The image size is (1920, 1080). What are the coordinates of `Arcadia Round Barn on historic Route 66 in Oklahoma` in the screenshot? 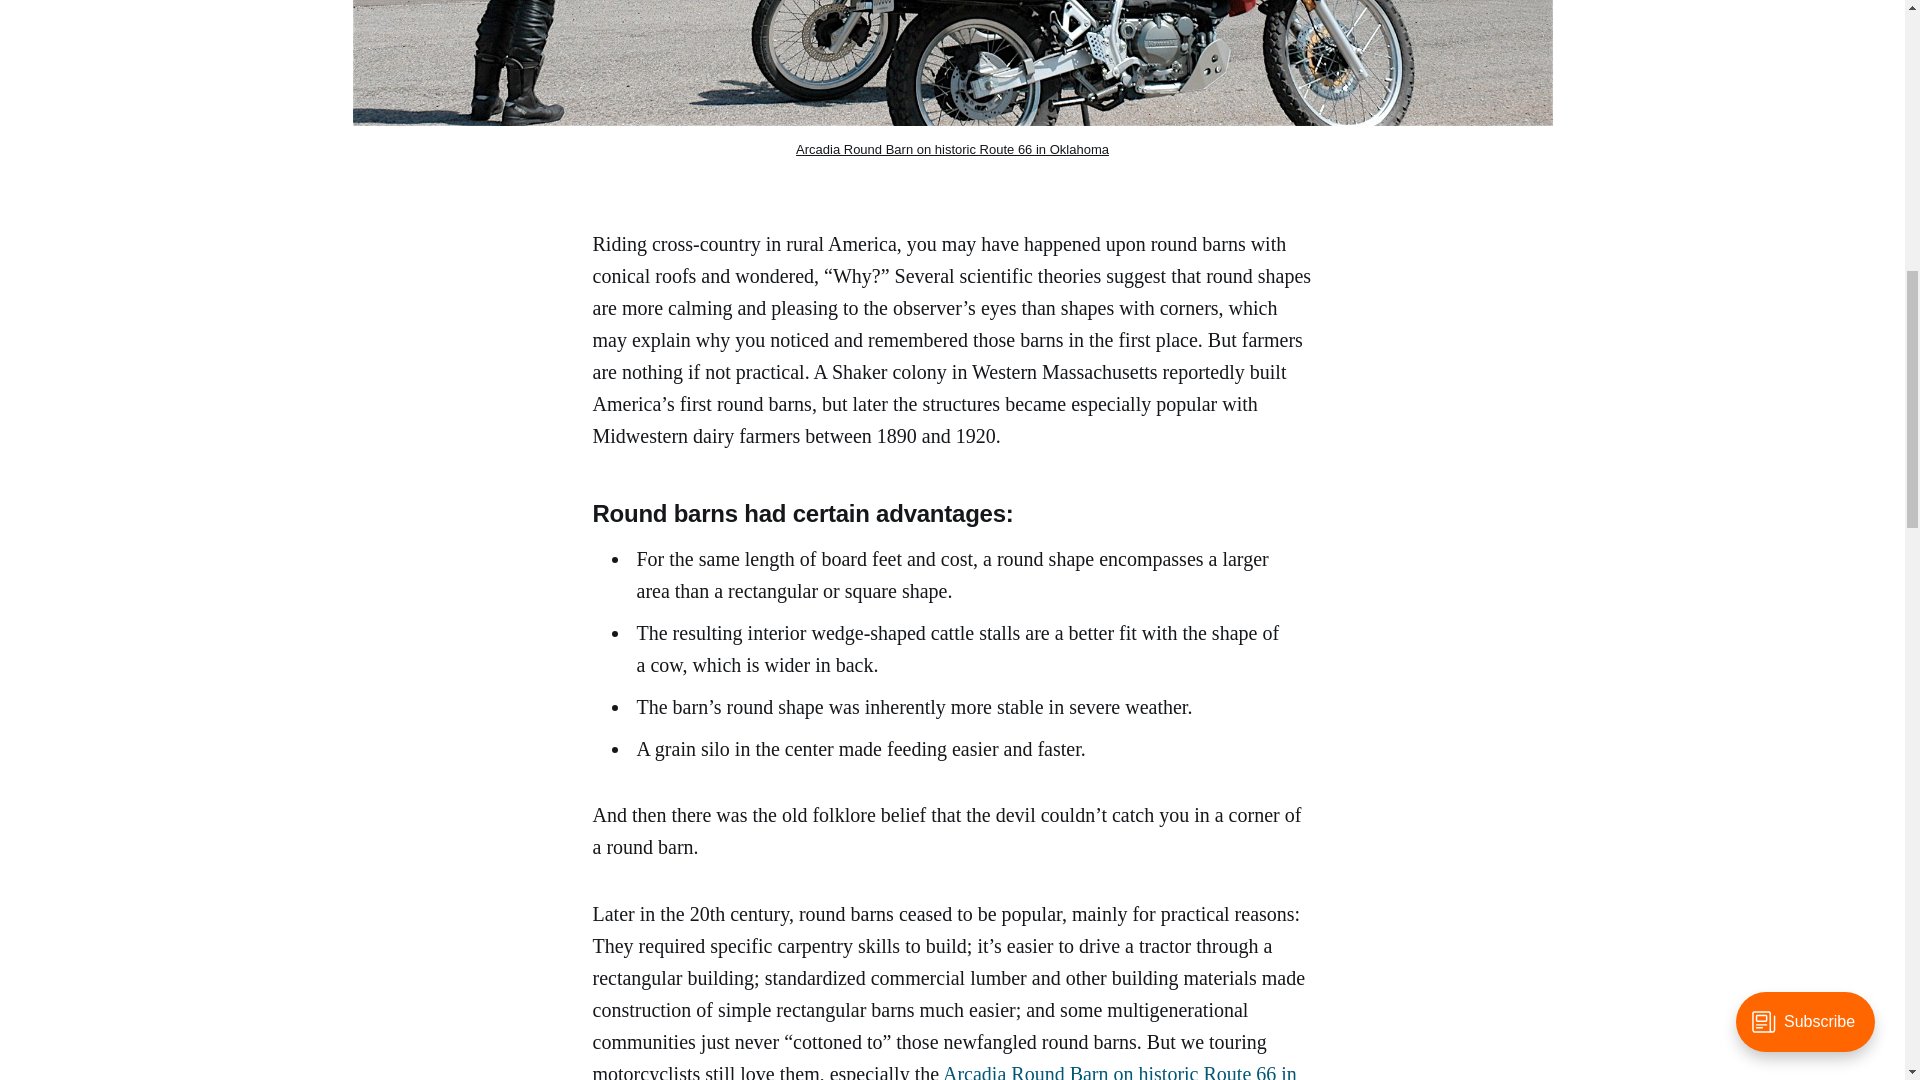 It's located at (944, 1071).